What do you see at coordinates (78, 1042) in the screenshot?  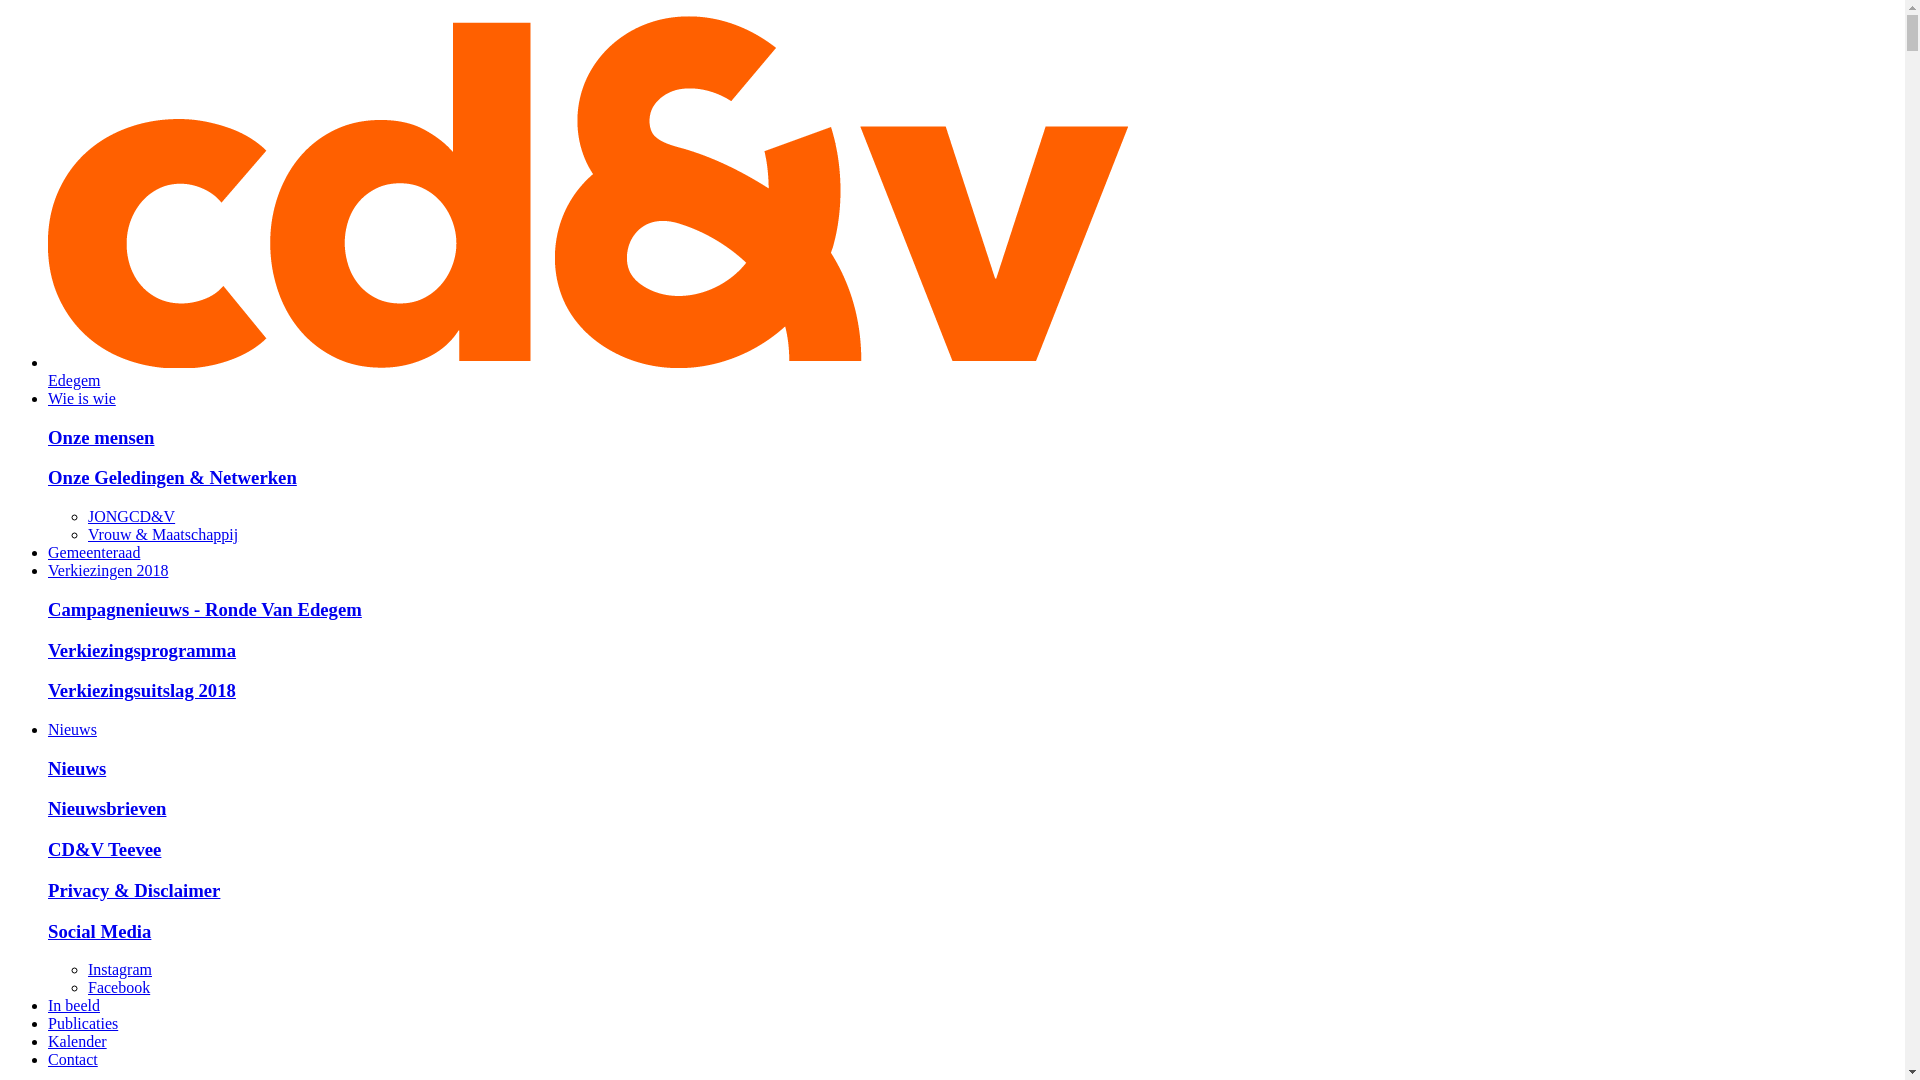 I see `Kalender` at bounding box center [78, 1042].